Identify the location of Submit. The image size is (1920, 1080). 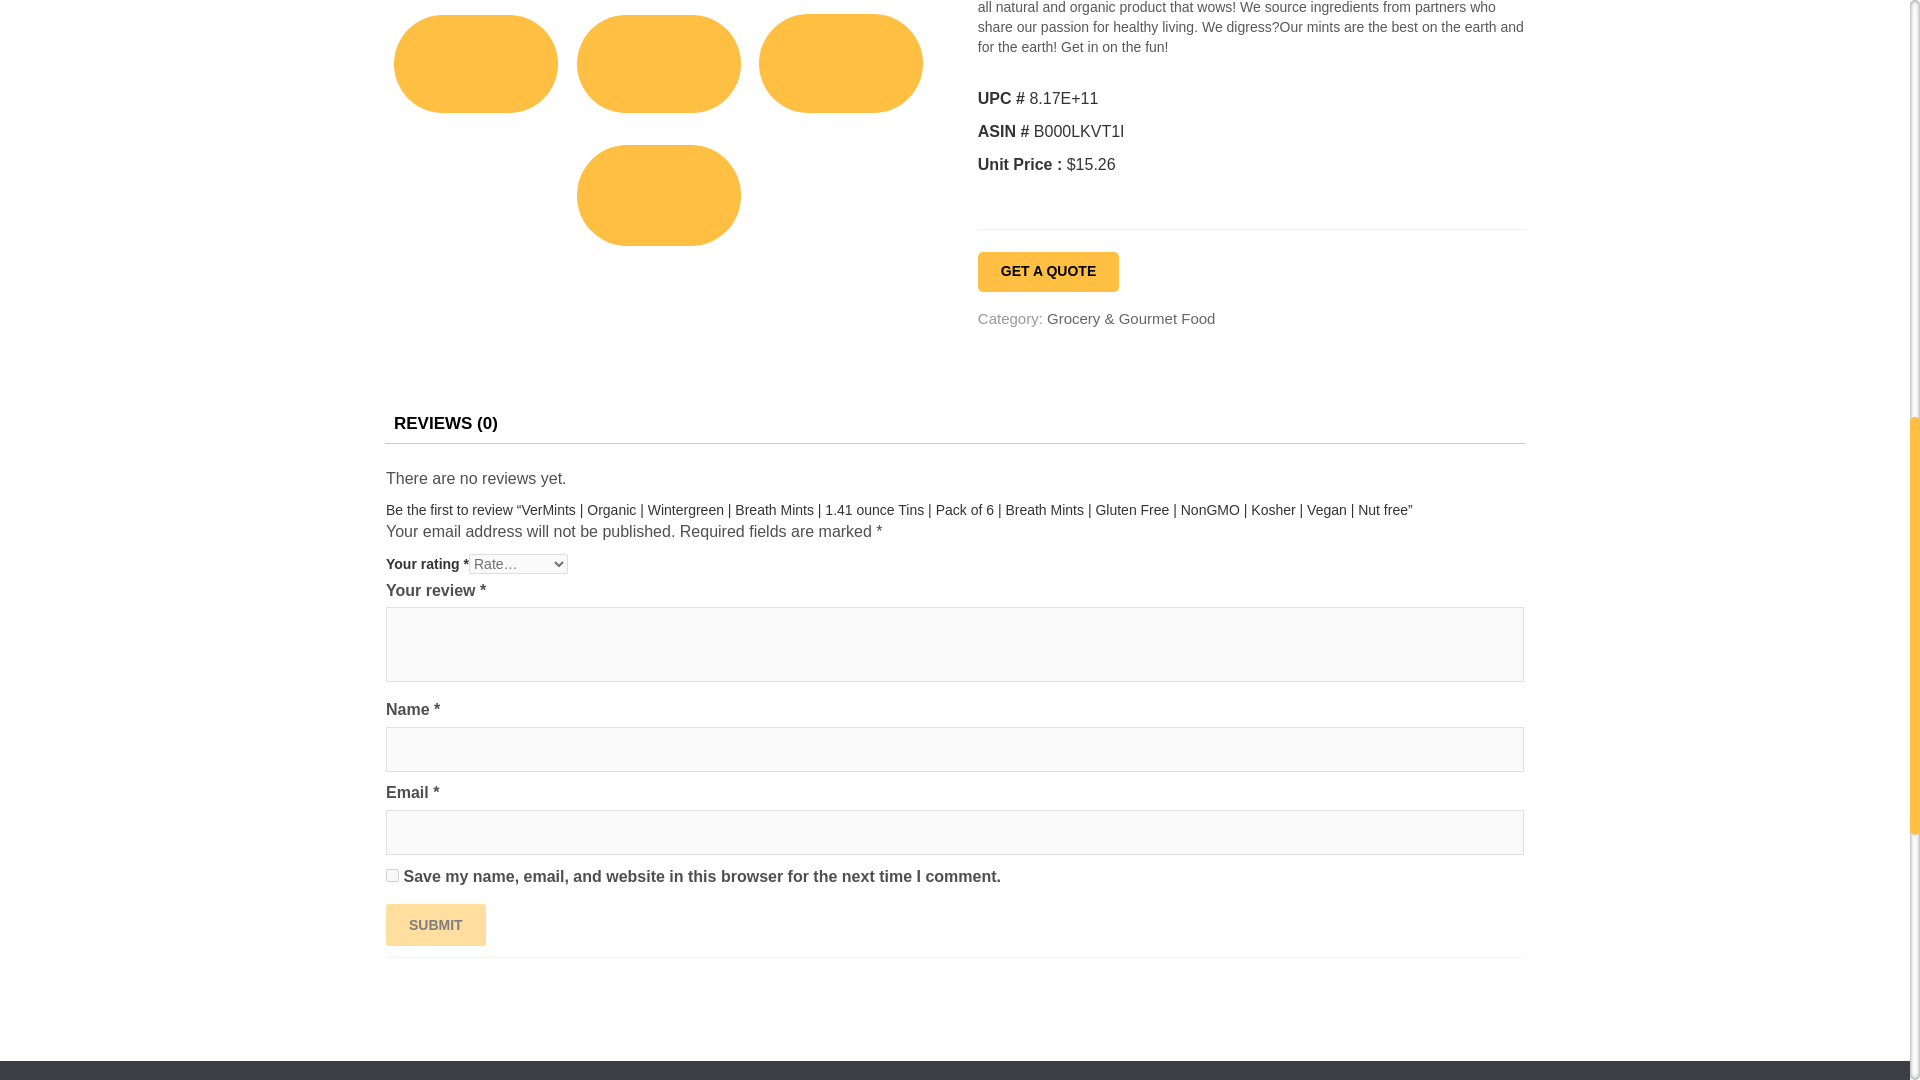
(435, 924).